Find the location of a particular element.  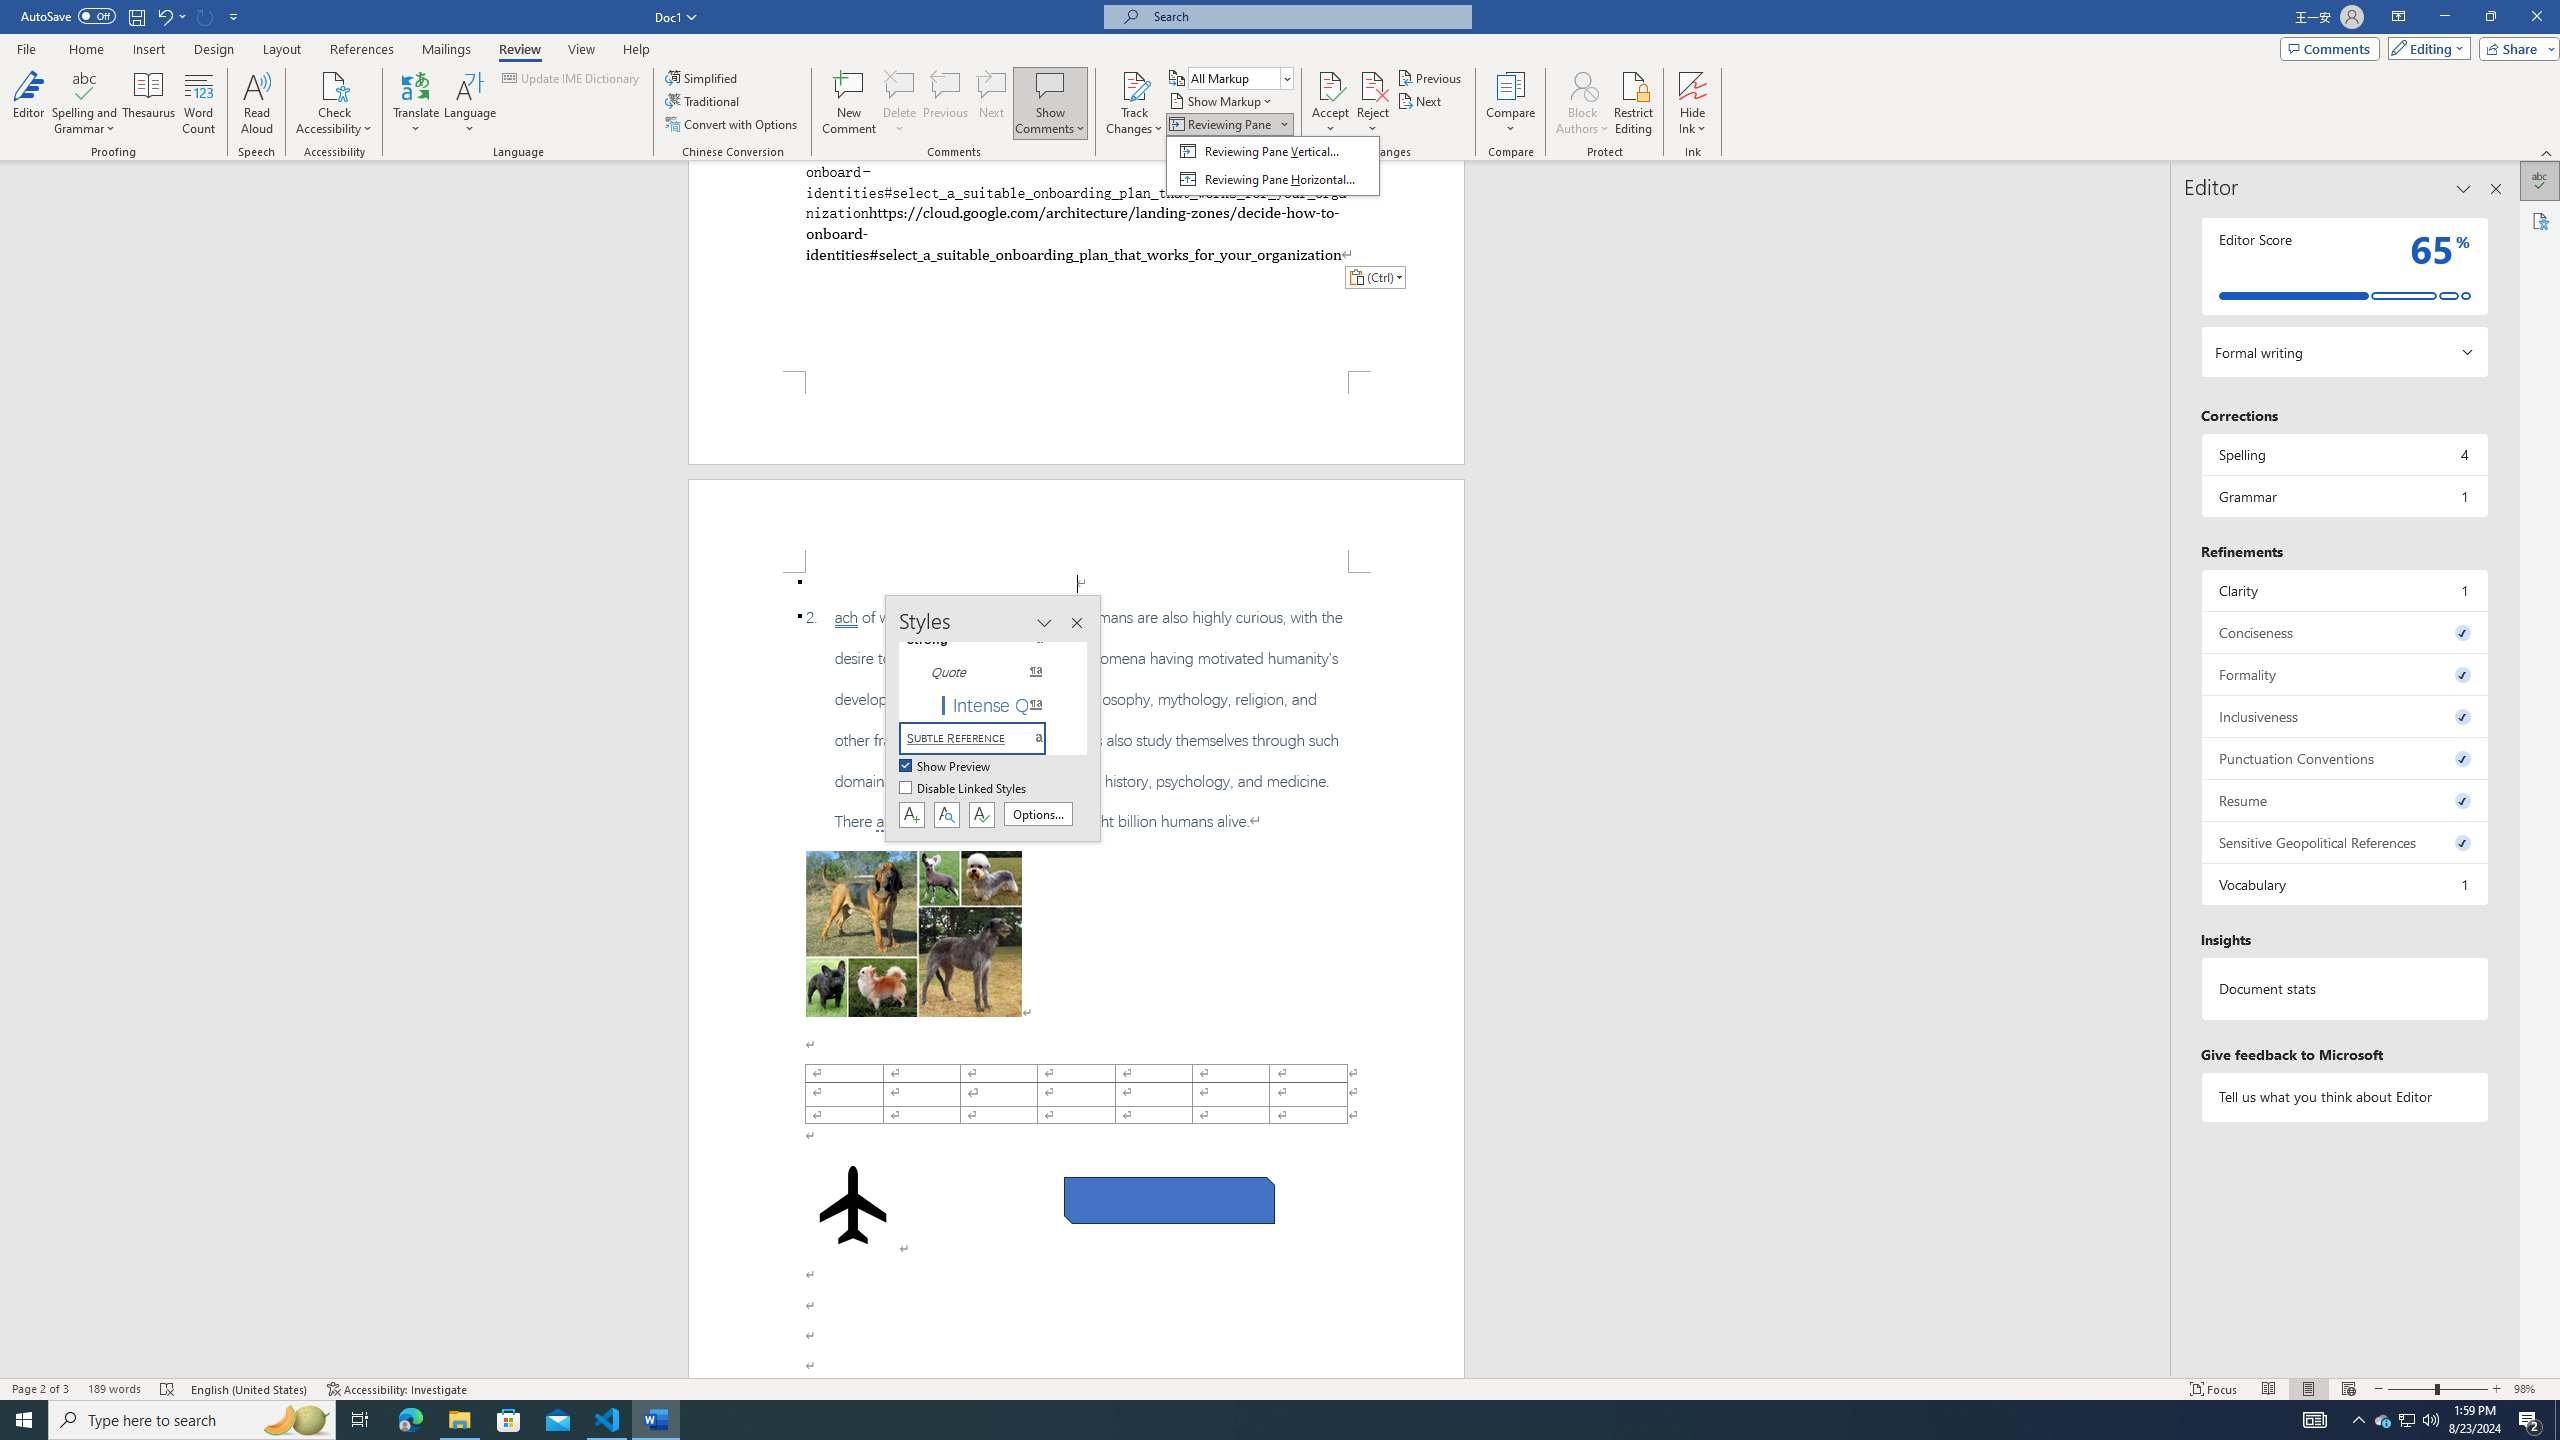

Spelling and Grammar is located at coordinates (86, 85).